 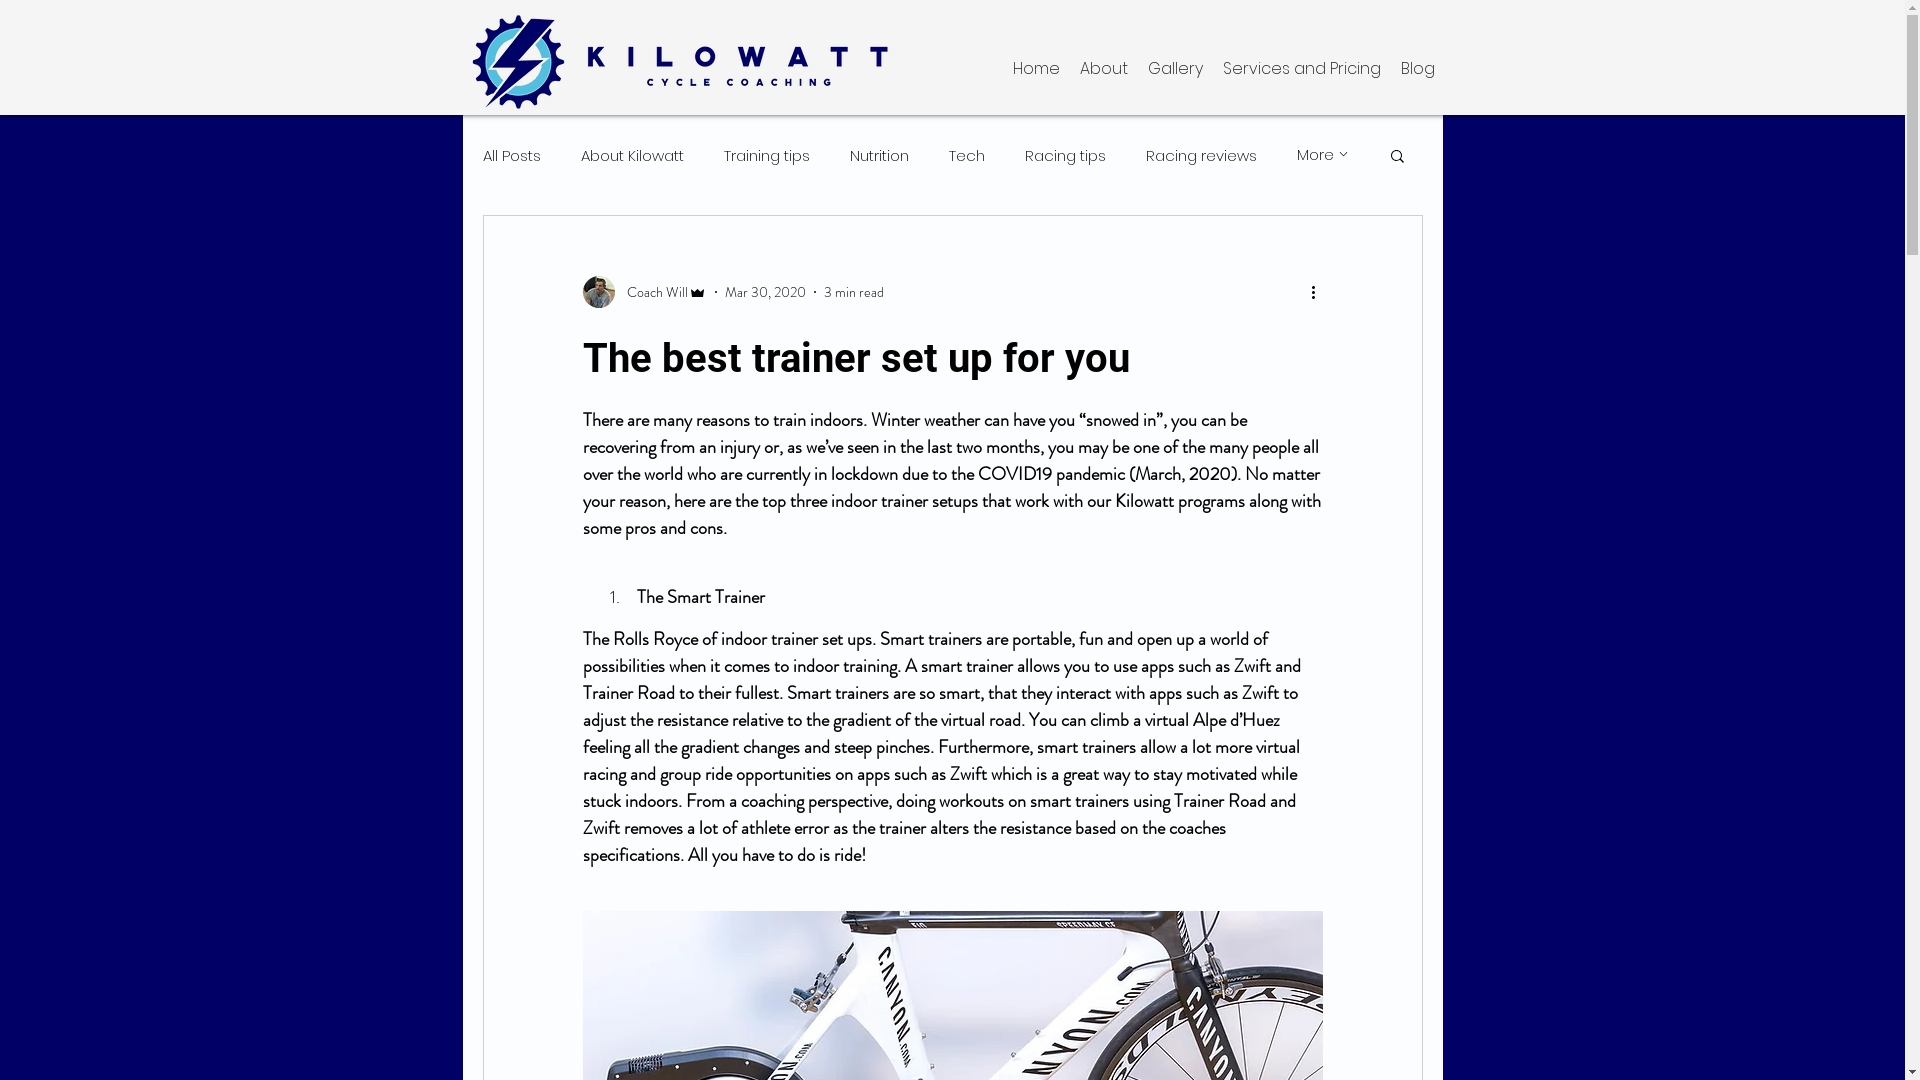 What do you see at coordinates (966, 156) in the screenshot?
I see `Tech` at bounding box center [966, 156].